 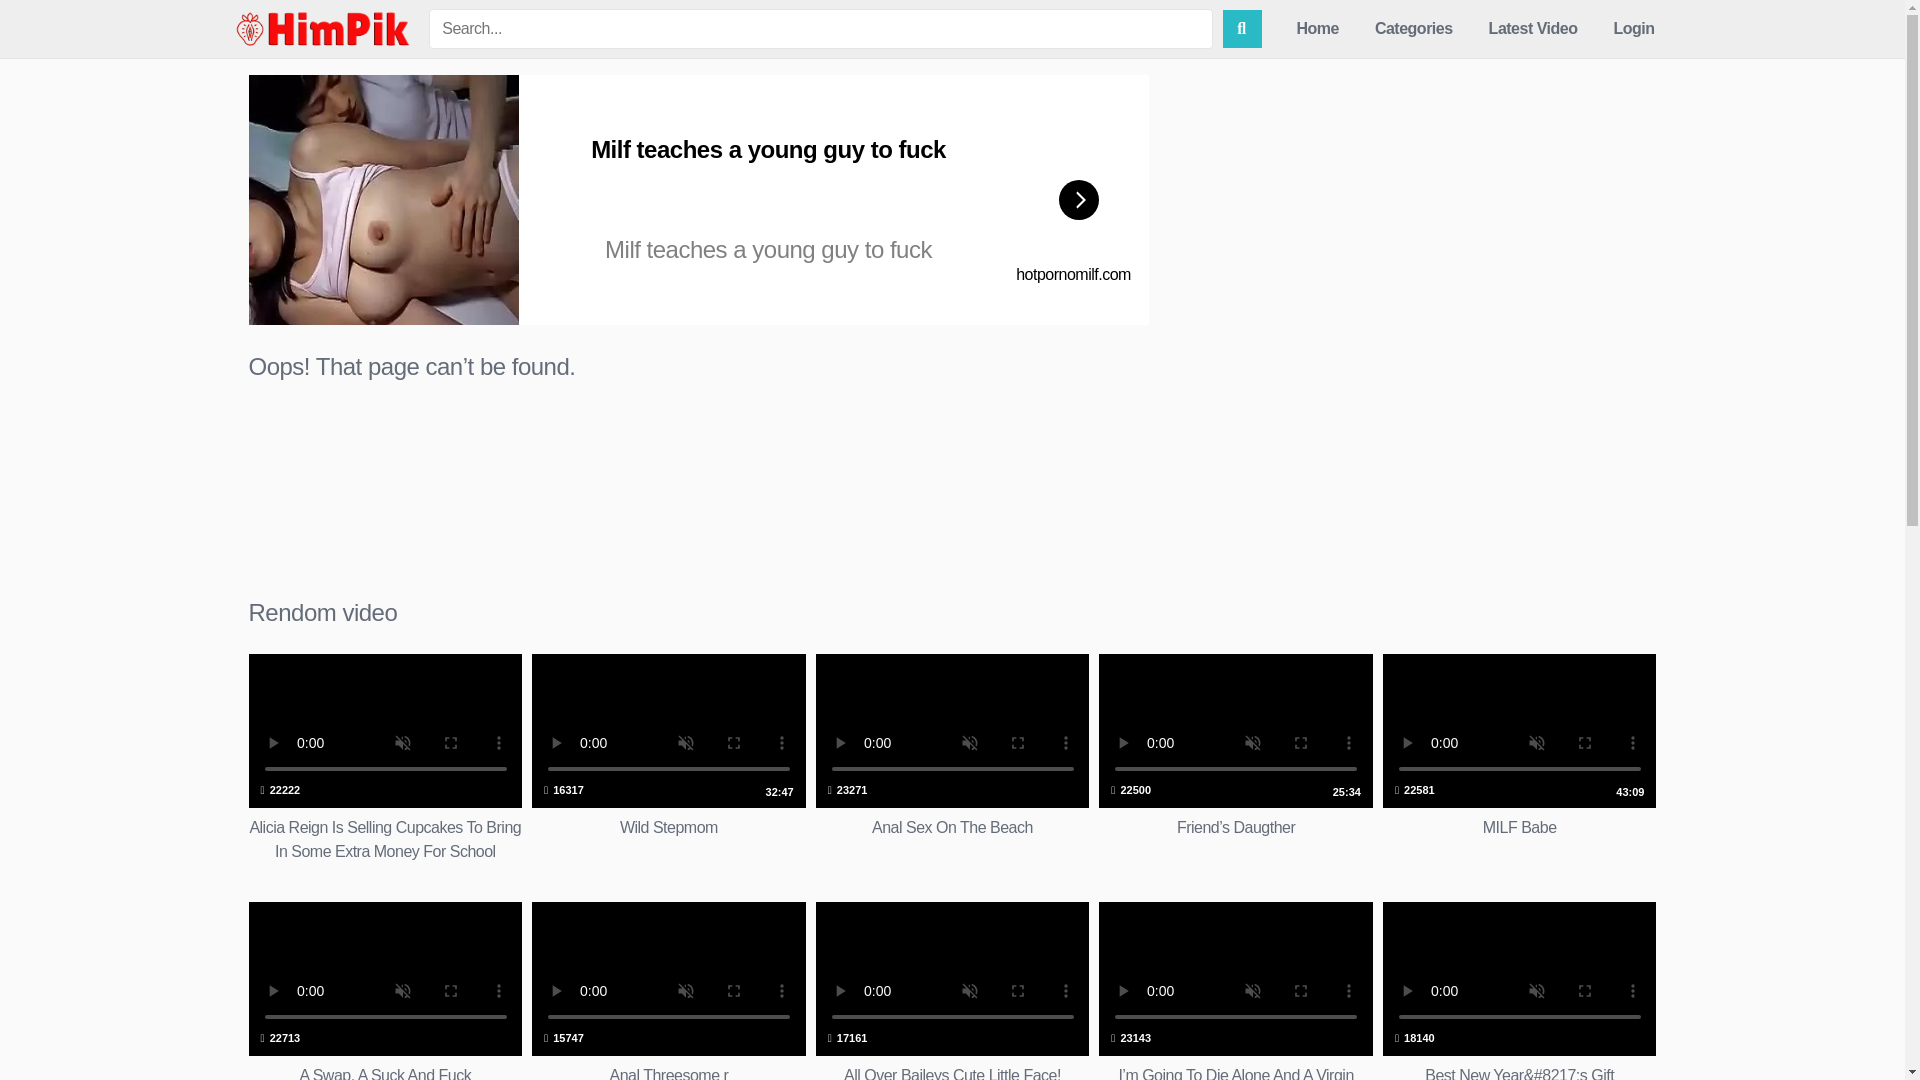 What do you see at coordinates (668, 990) in the screenshot?
I see `Anal Threesome r` at bounding box center [668, 990].